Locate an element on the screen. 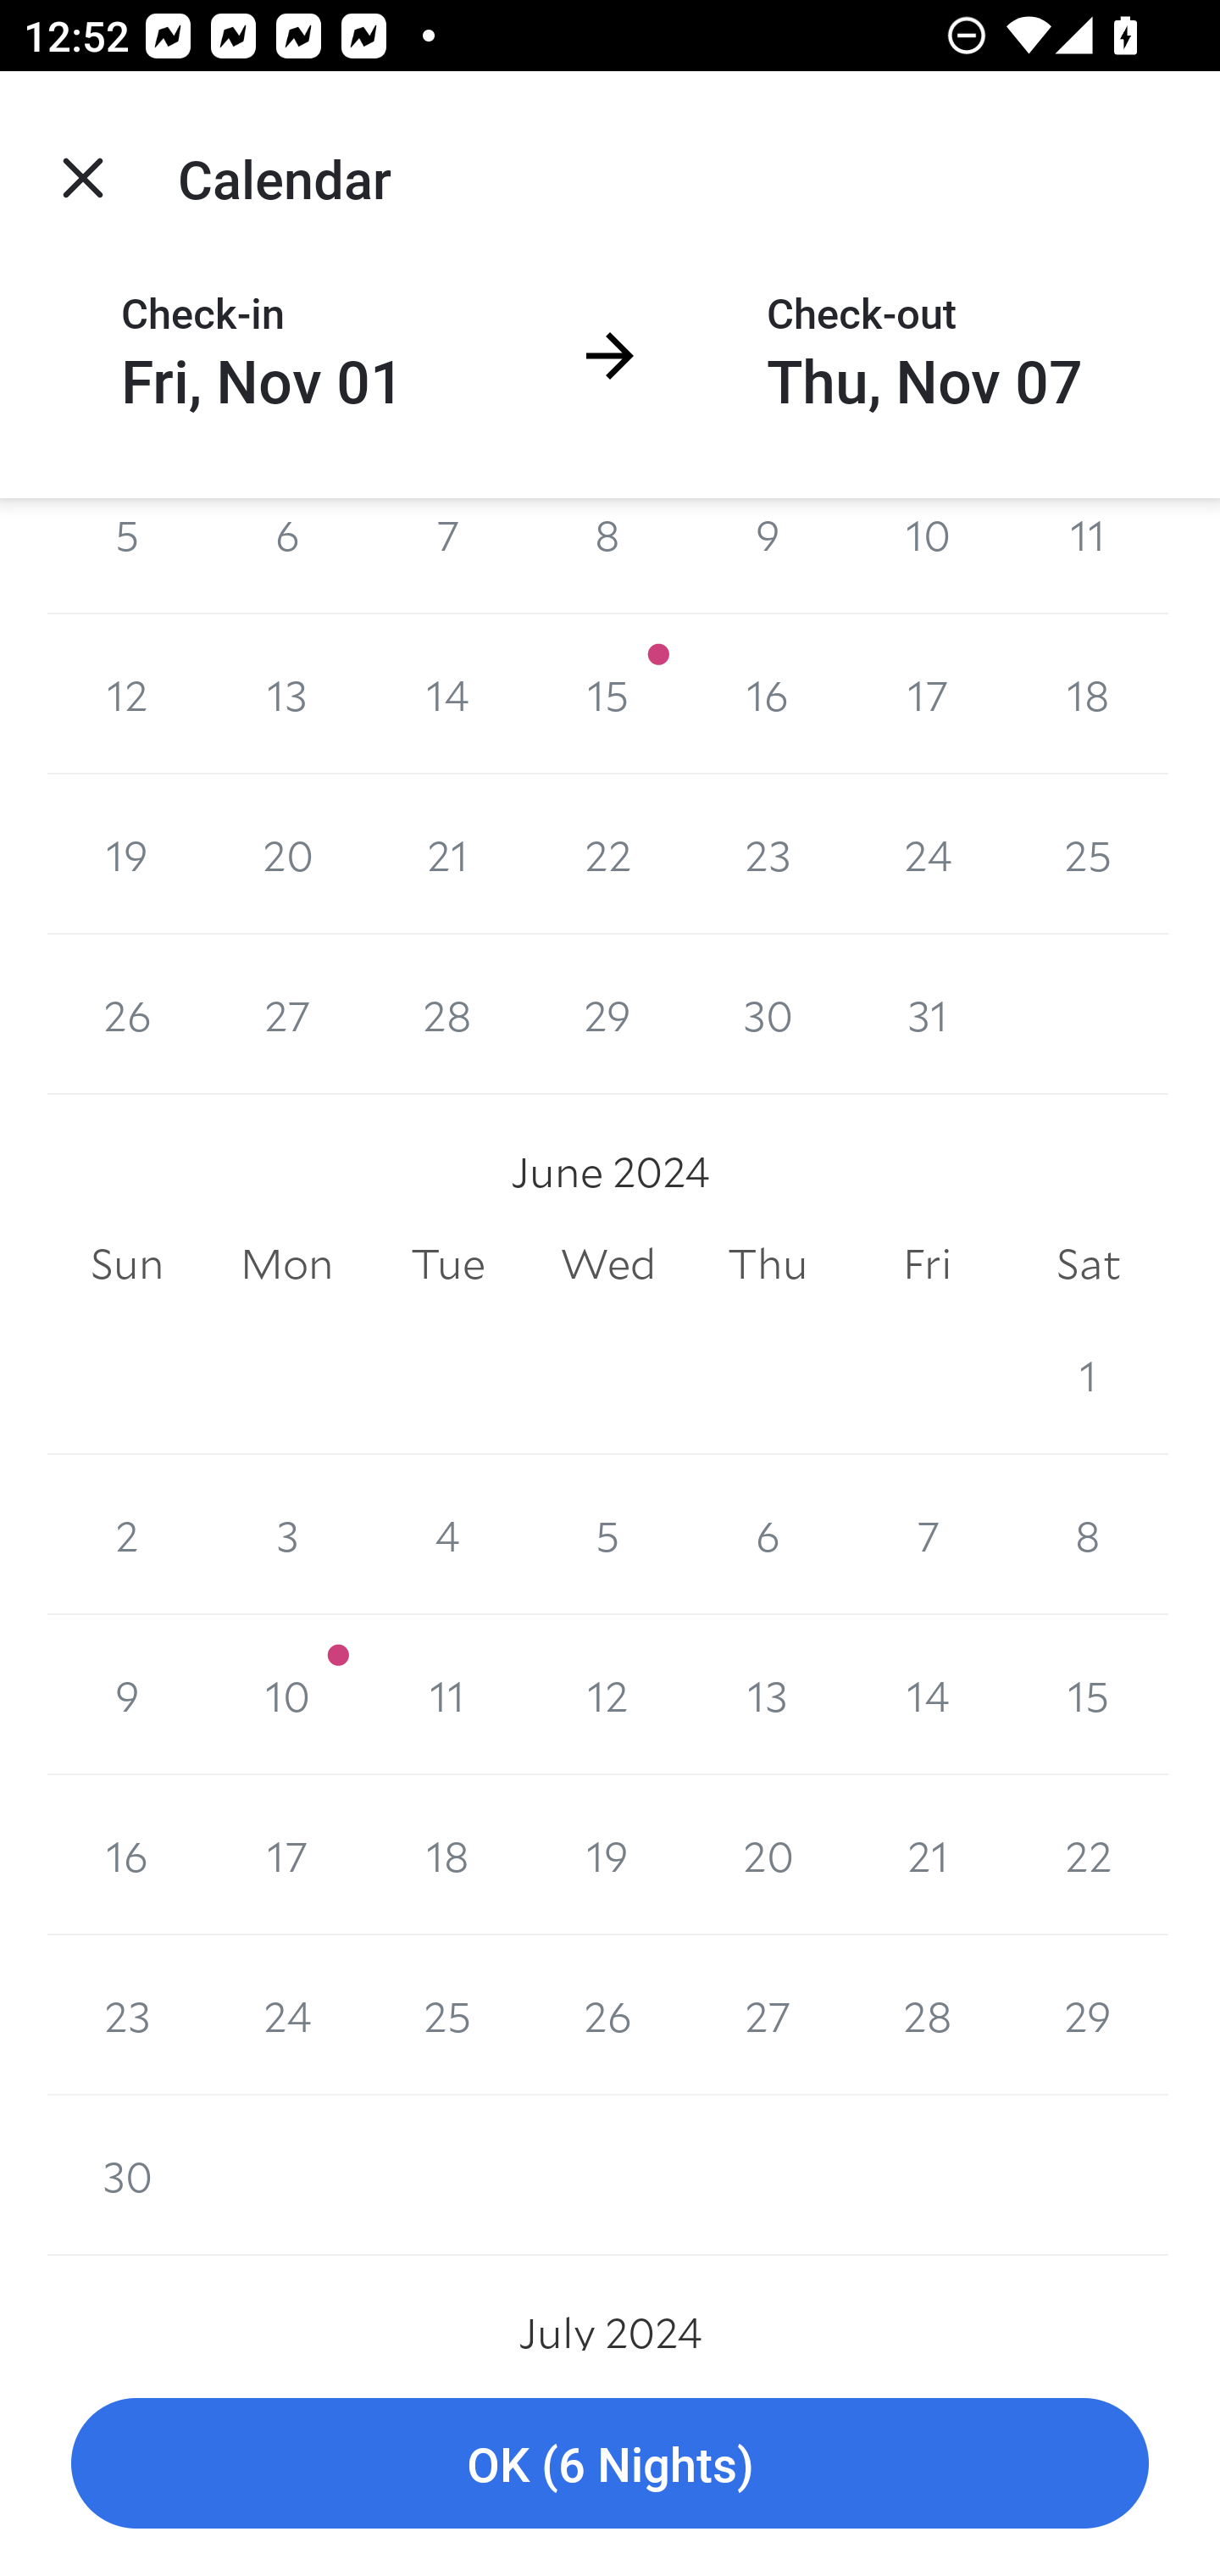 Image resolution: width=1220 pixels, height=2576 pixels. 18 18 June 2024 is located at coordinates (447, 1854).